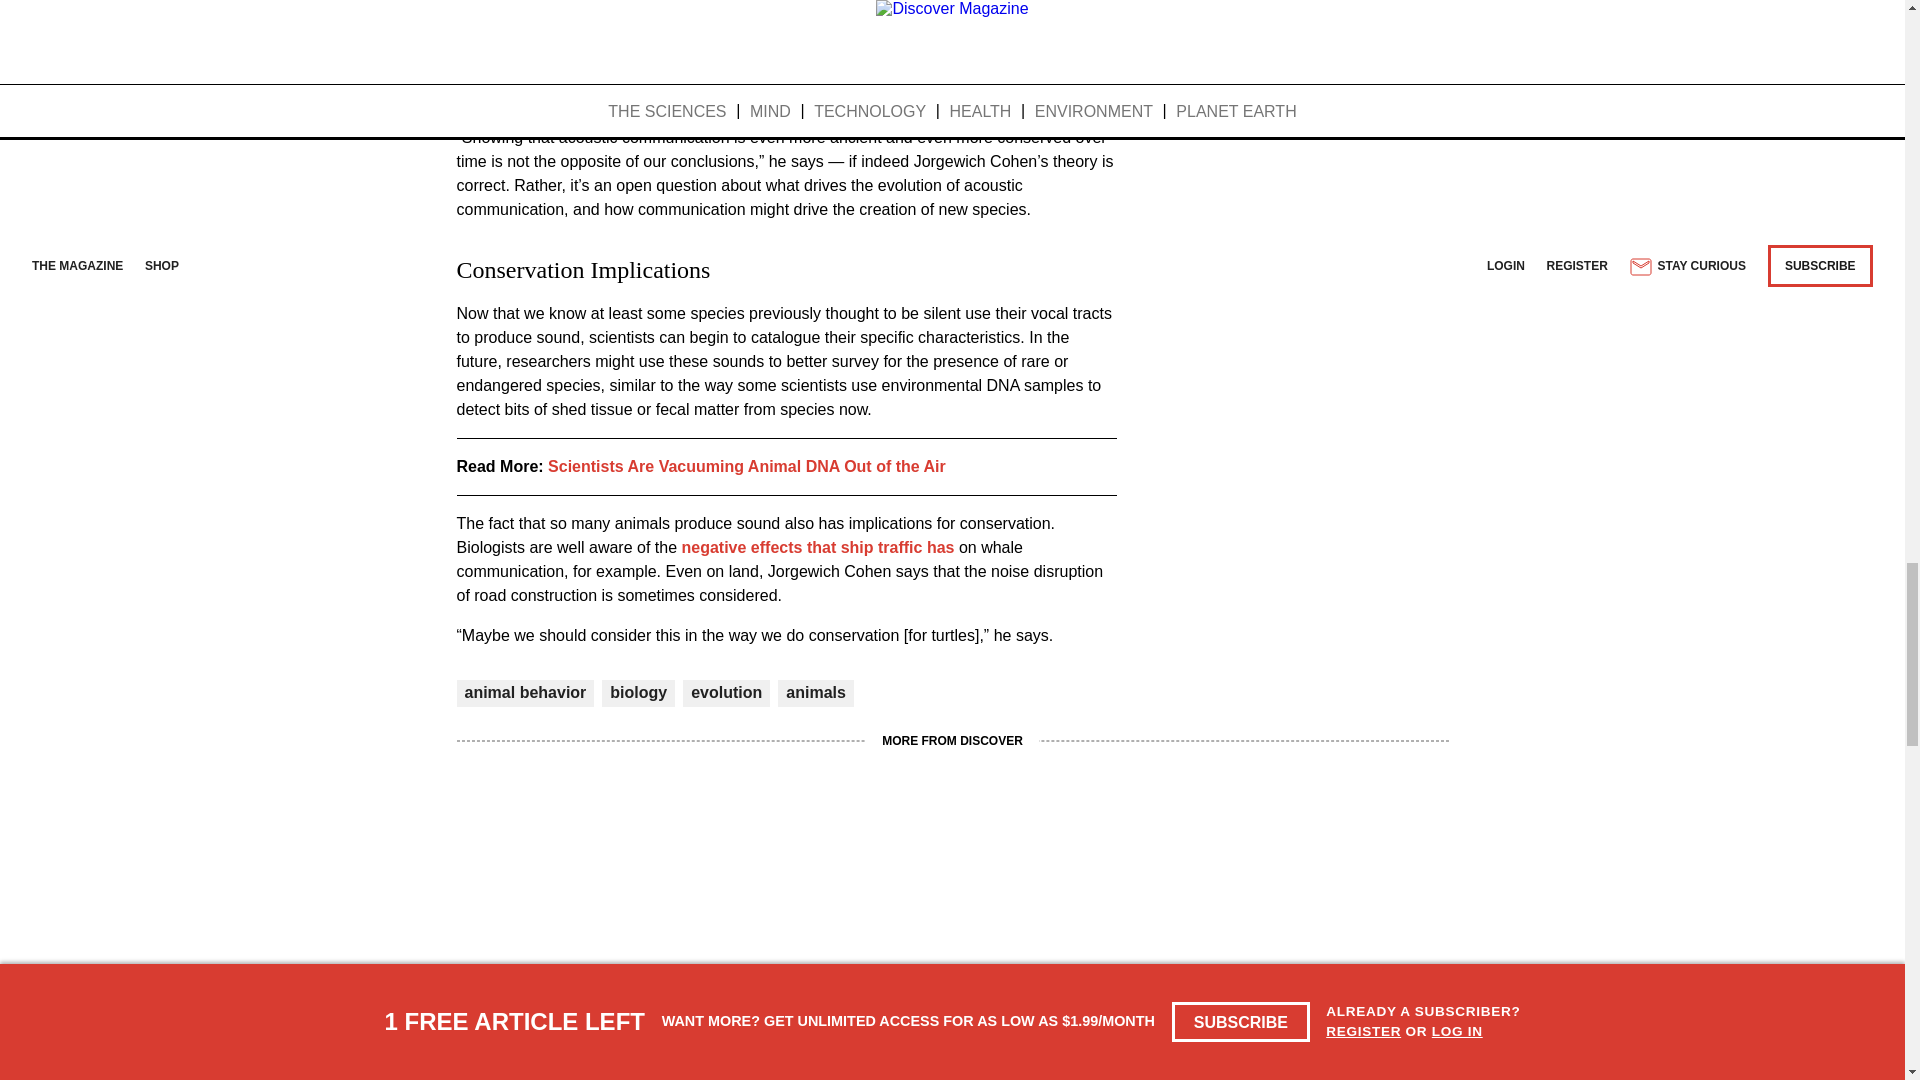 This screenshot has width=1920, height=1080. I want to click on animal behavior, so click(524, 692).